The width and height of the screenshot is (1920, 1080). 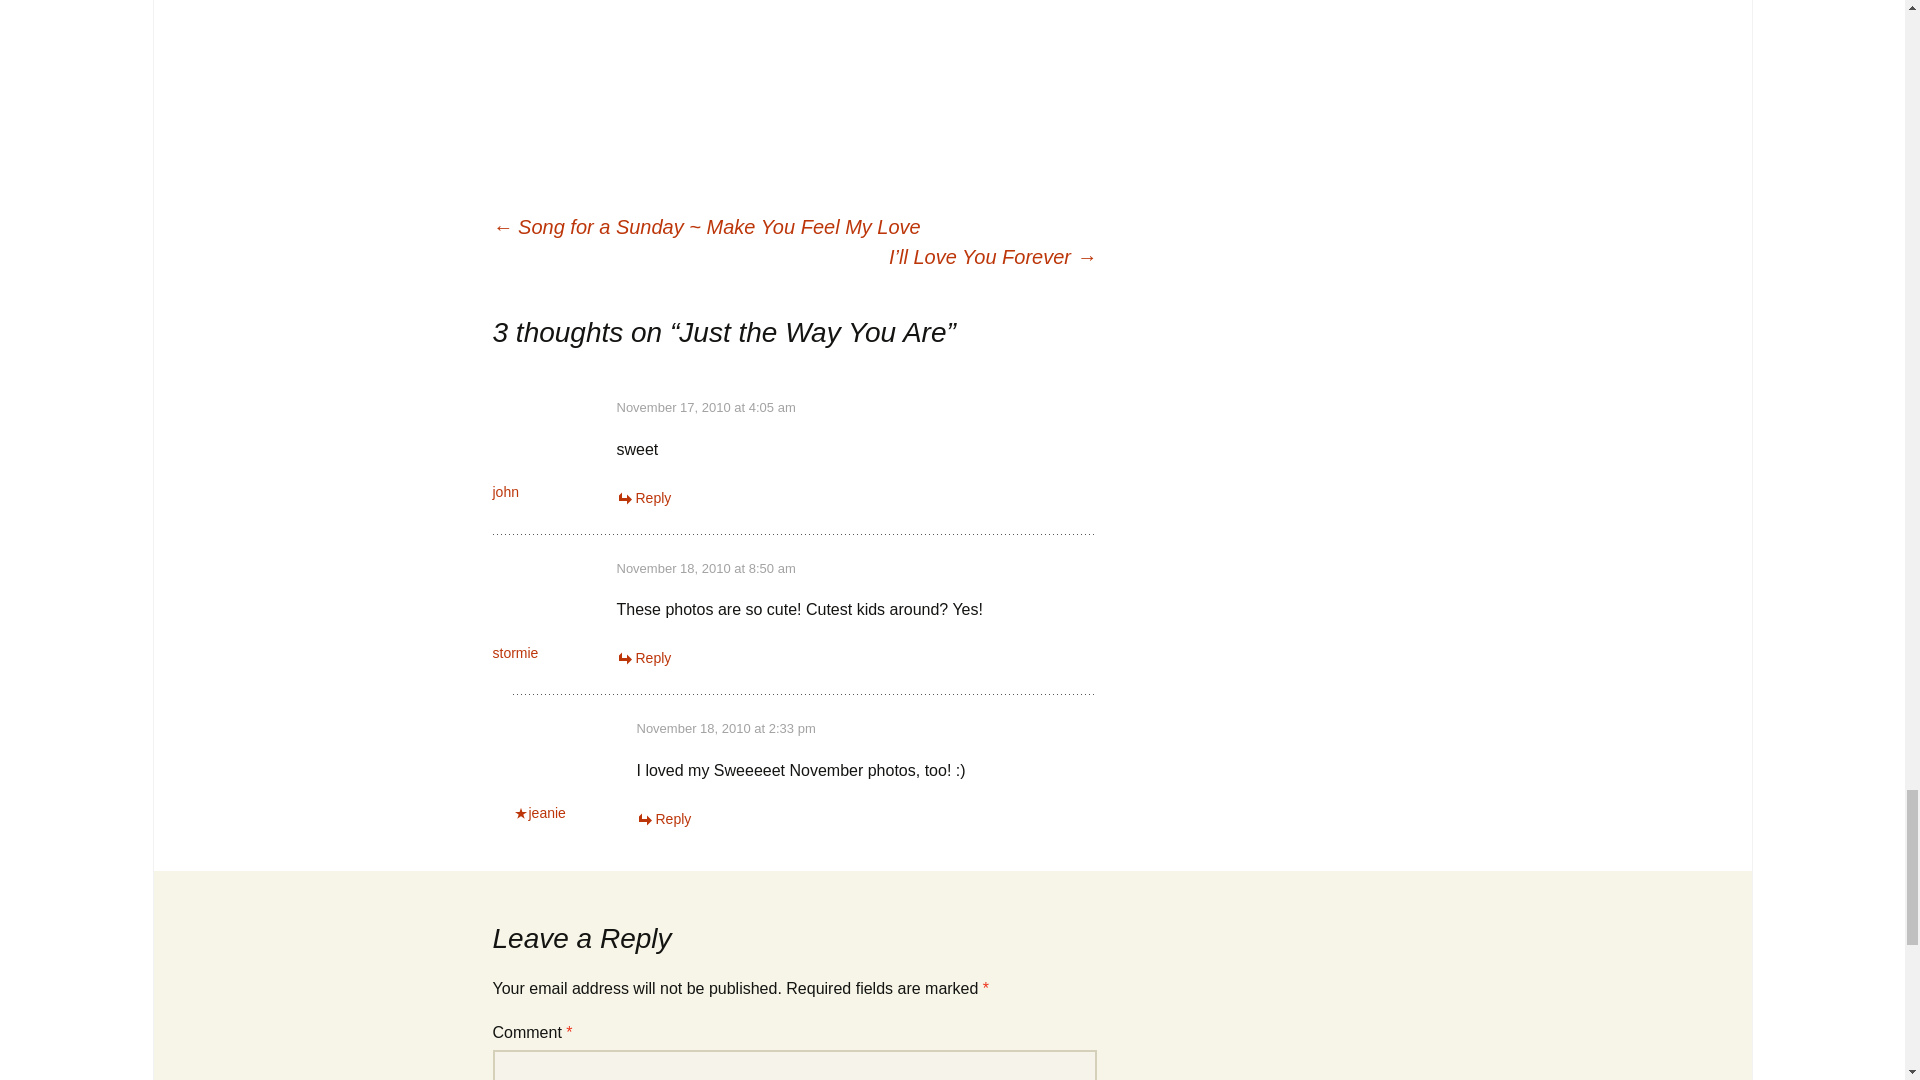 What do you see at coordinates (643, 658) in the screenshot?
I see `Reply` at bounding box center [643, 658].